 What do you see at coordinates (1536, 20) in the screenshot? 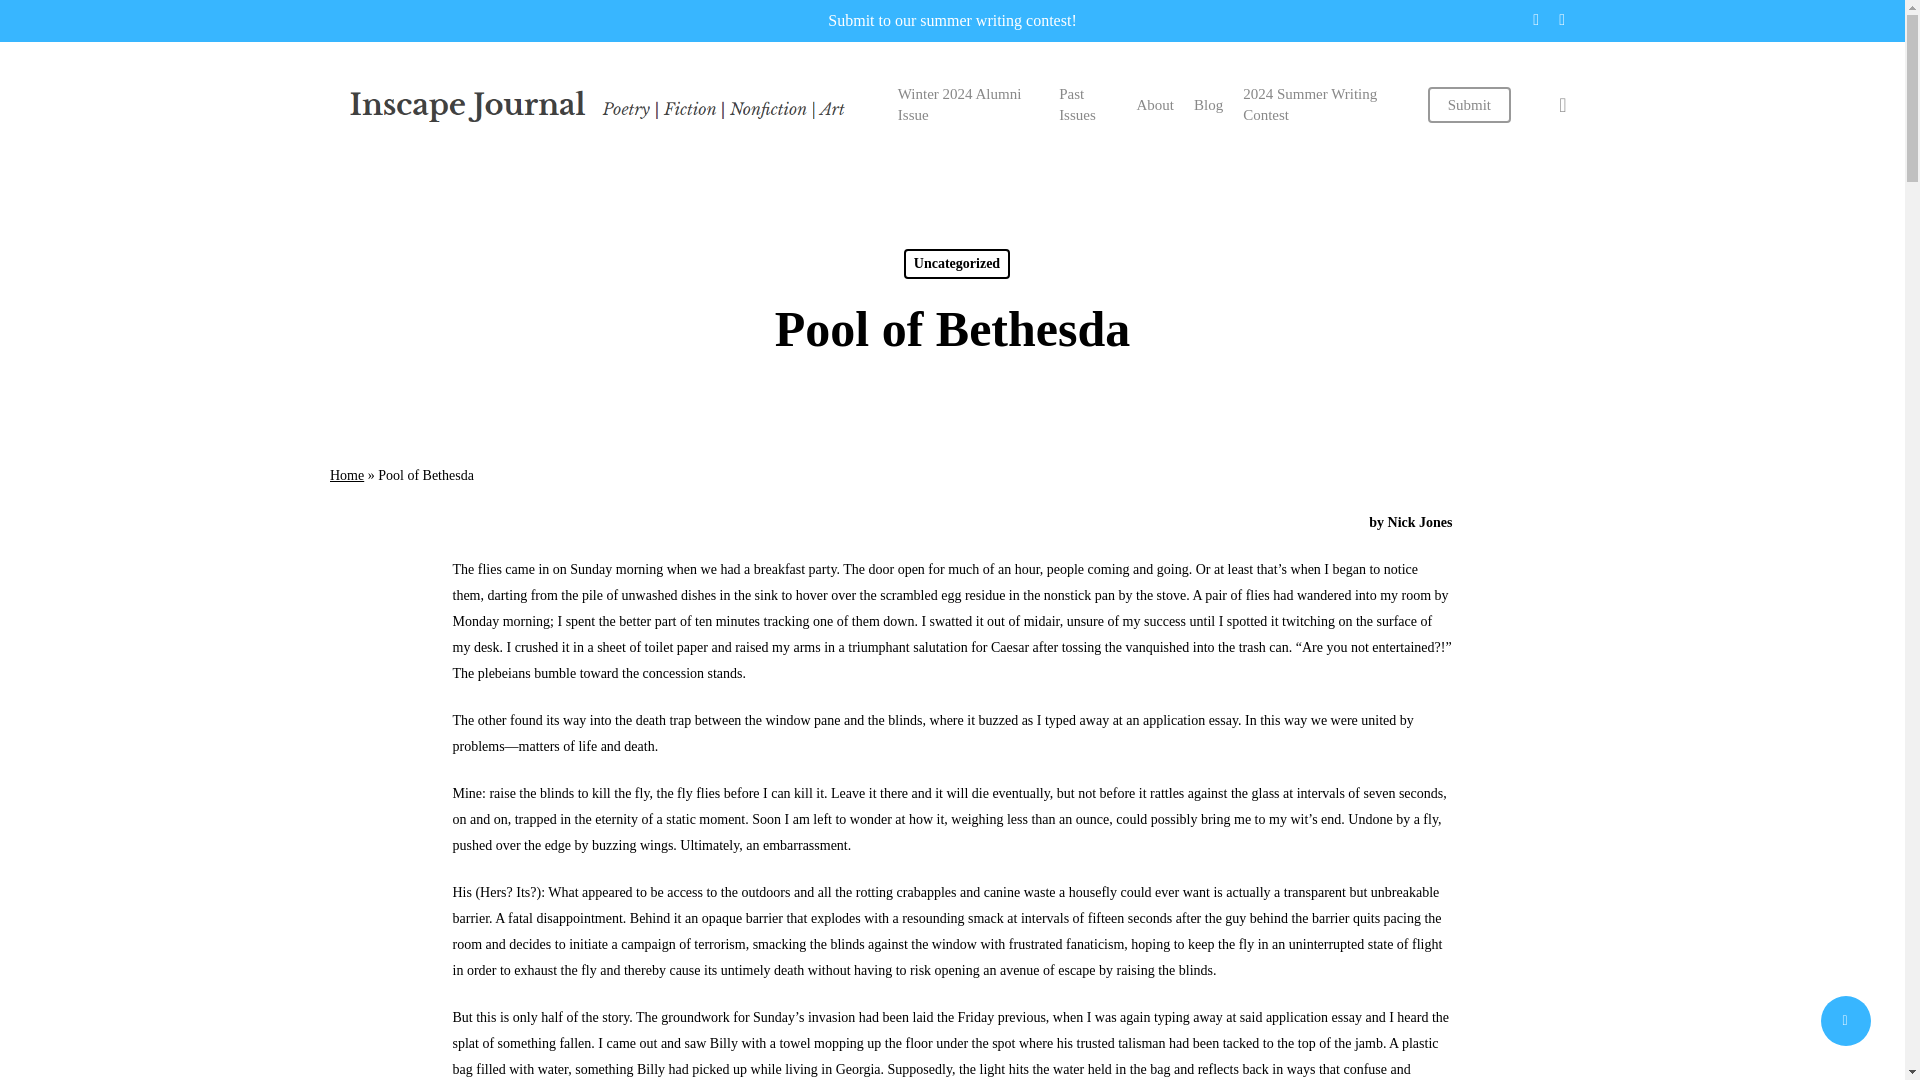
I see `linkedin` at bounding box center [1536, 20].